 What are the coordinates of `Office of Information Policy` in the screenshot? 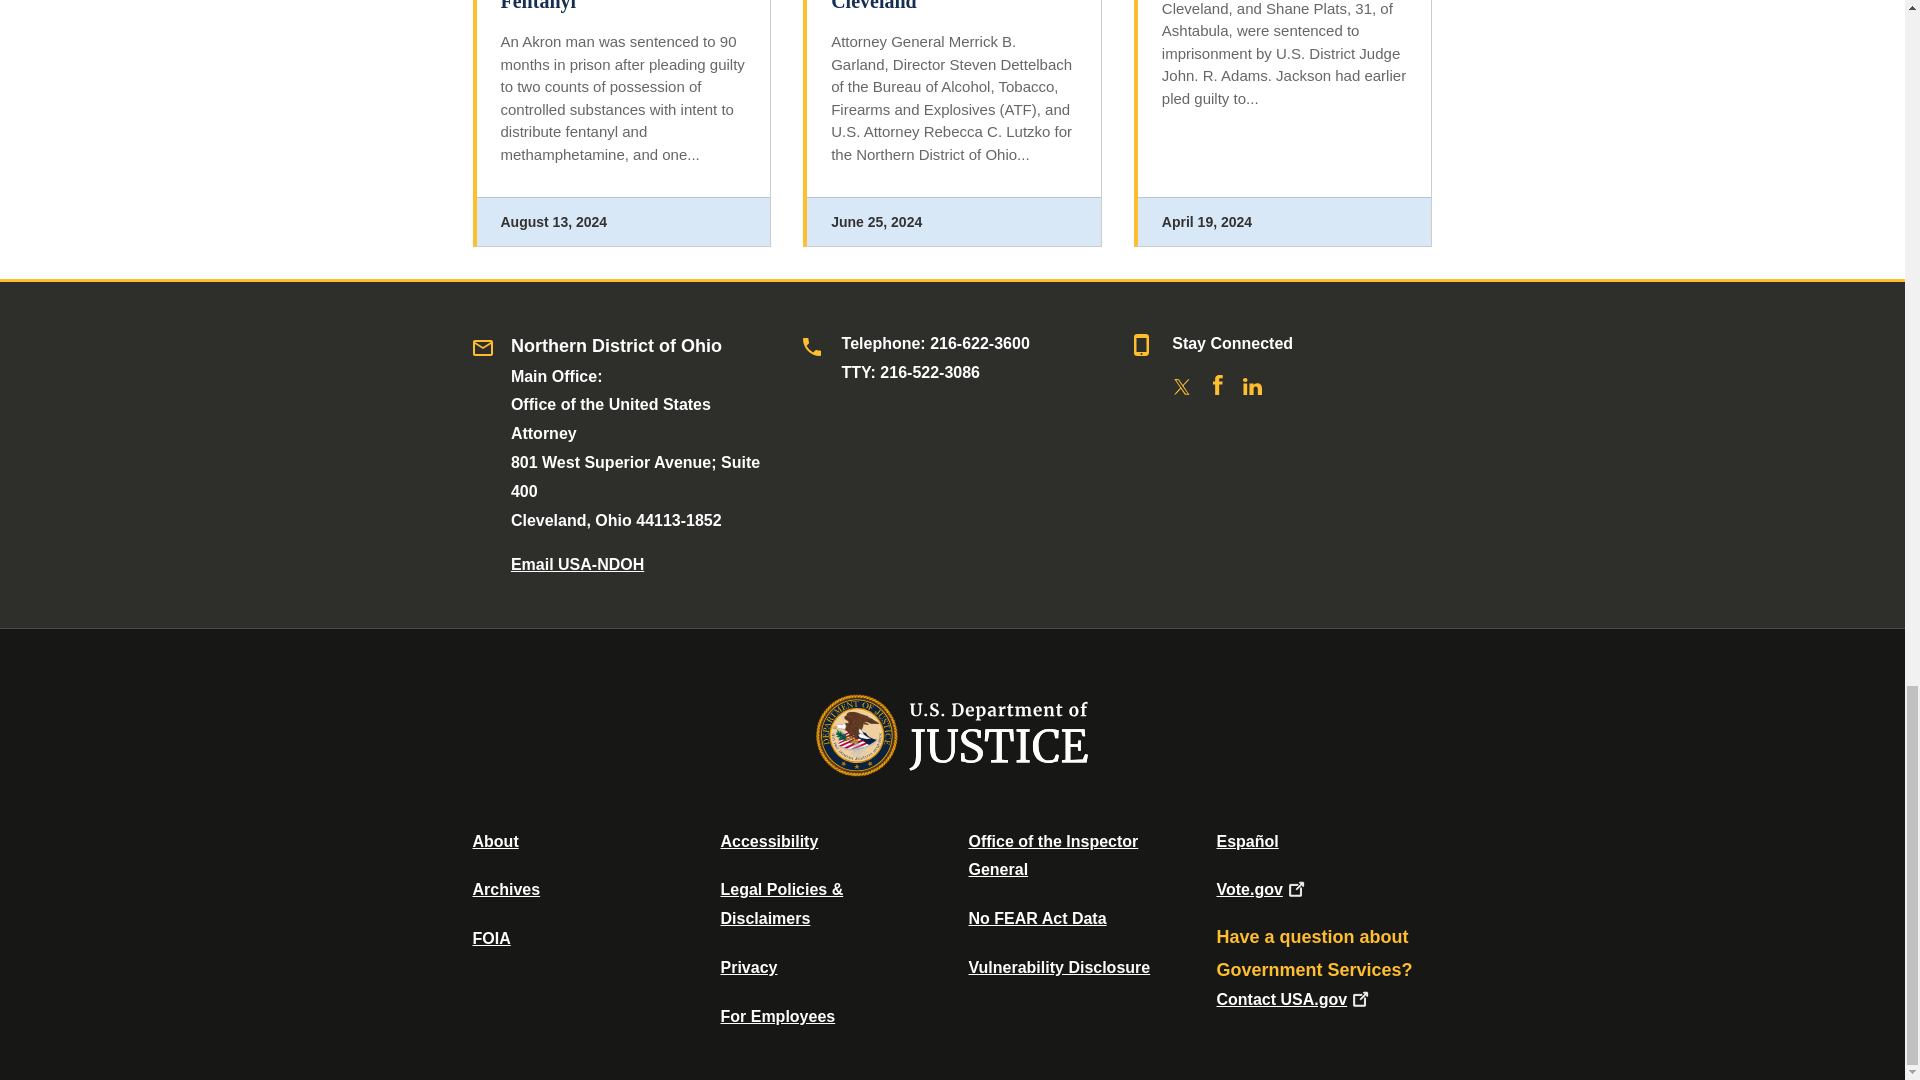 It's located at (491, 938).